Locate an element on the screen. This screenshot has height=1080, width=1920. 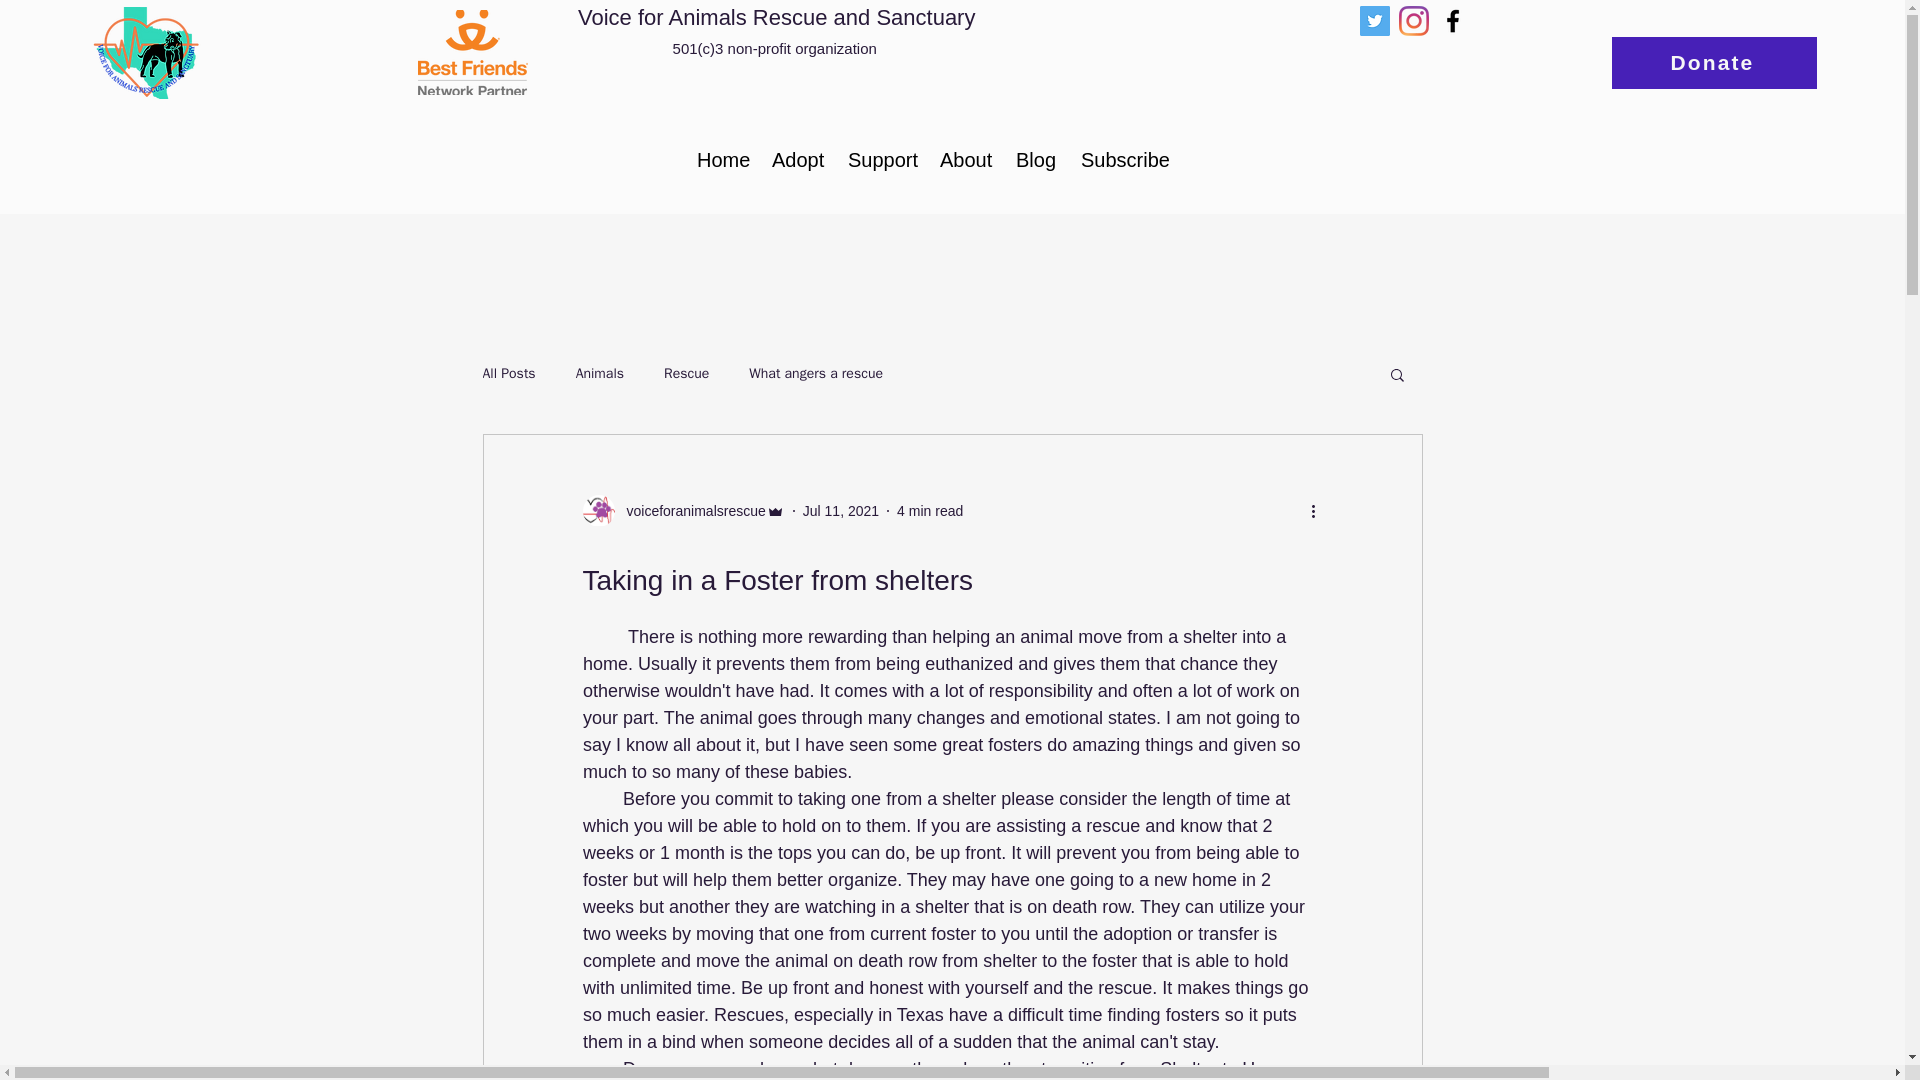
voiceforanimalsrescue is located at coordinates (682, 510).